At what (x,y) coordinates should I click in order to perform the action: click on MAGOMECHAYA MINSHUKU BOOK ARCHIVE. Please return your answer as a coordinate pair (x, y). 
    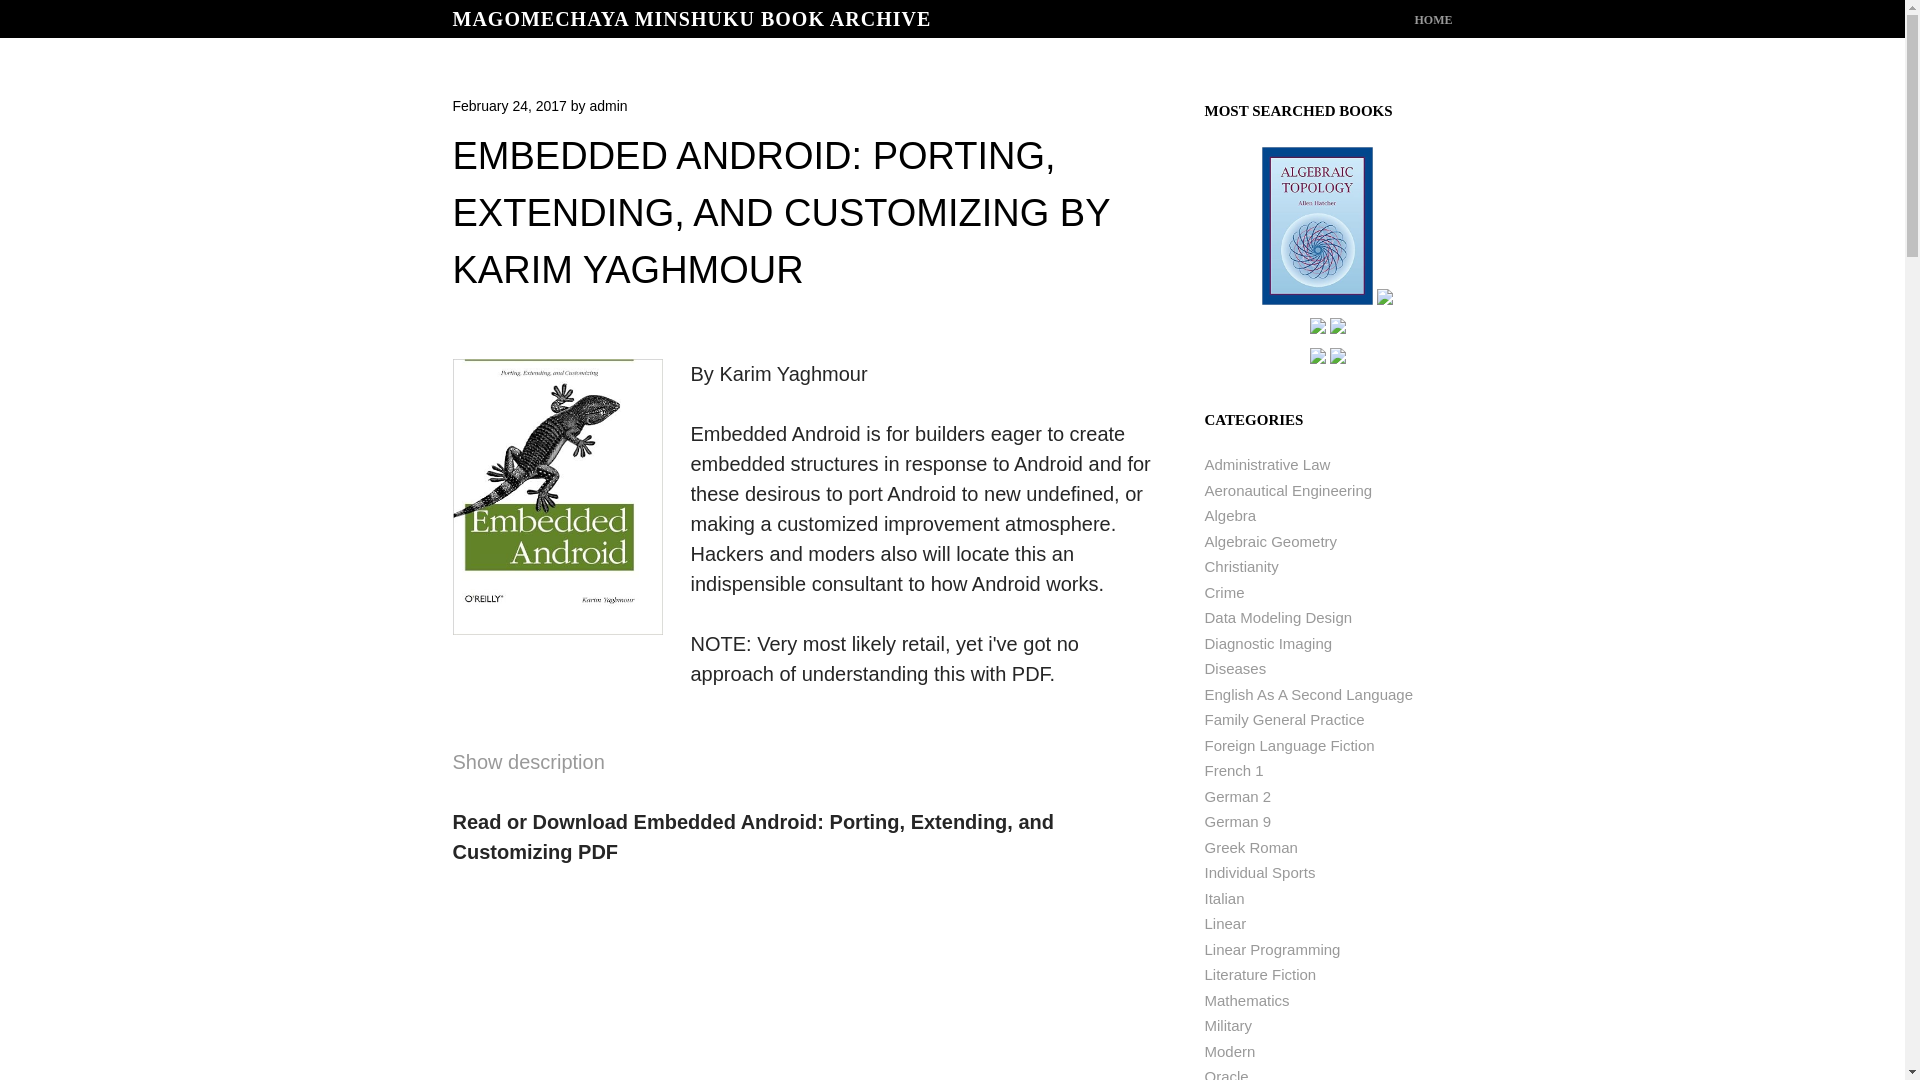
    Looking at the image, I should click on (691, 18).